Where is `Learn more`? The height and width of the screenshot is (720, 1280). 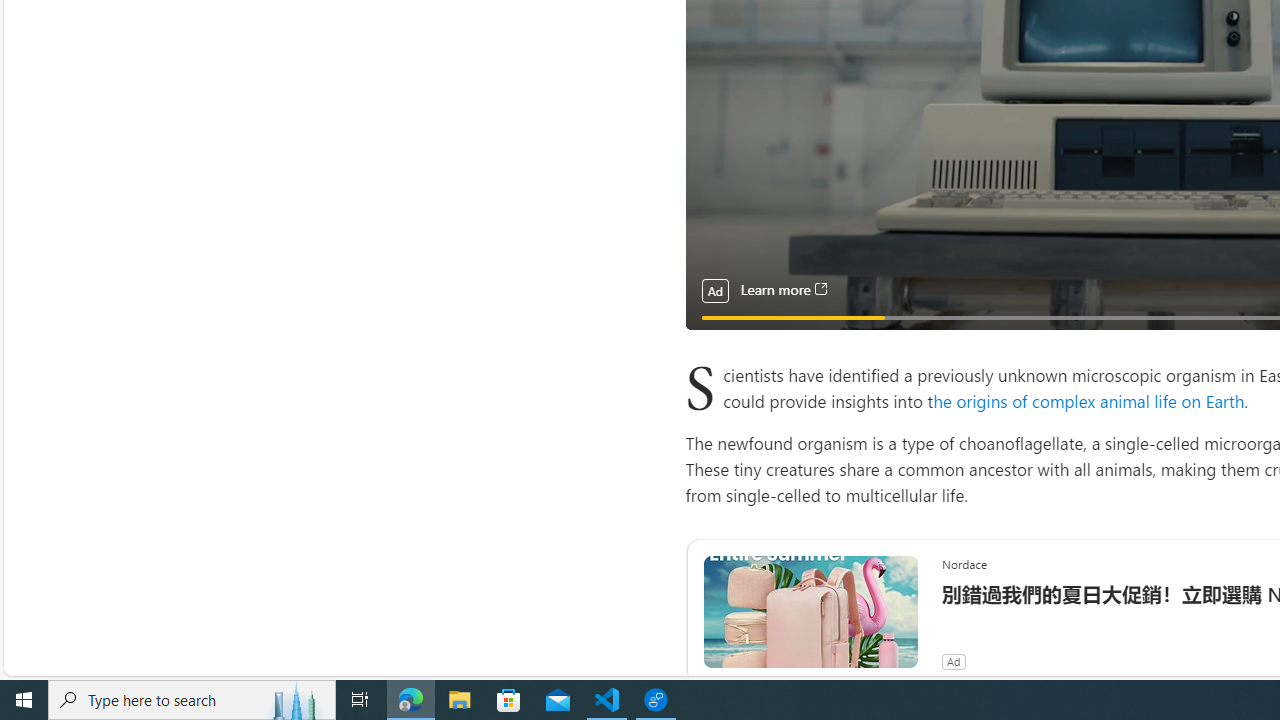
Learn more is located at coordinates (783, 290).